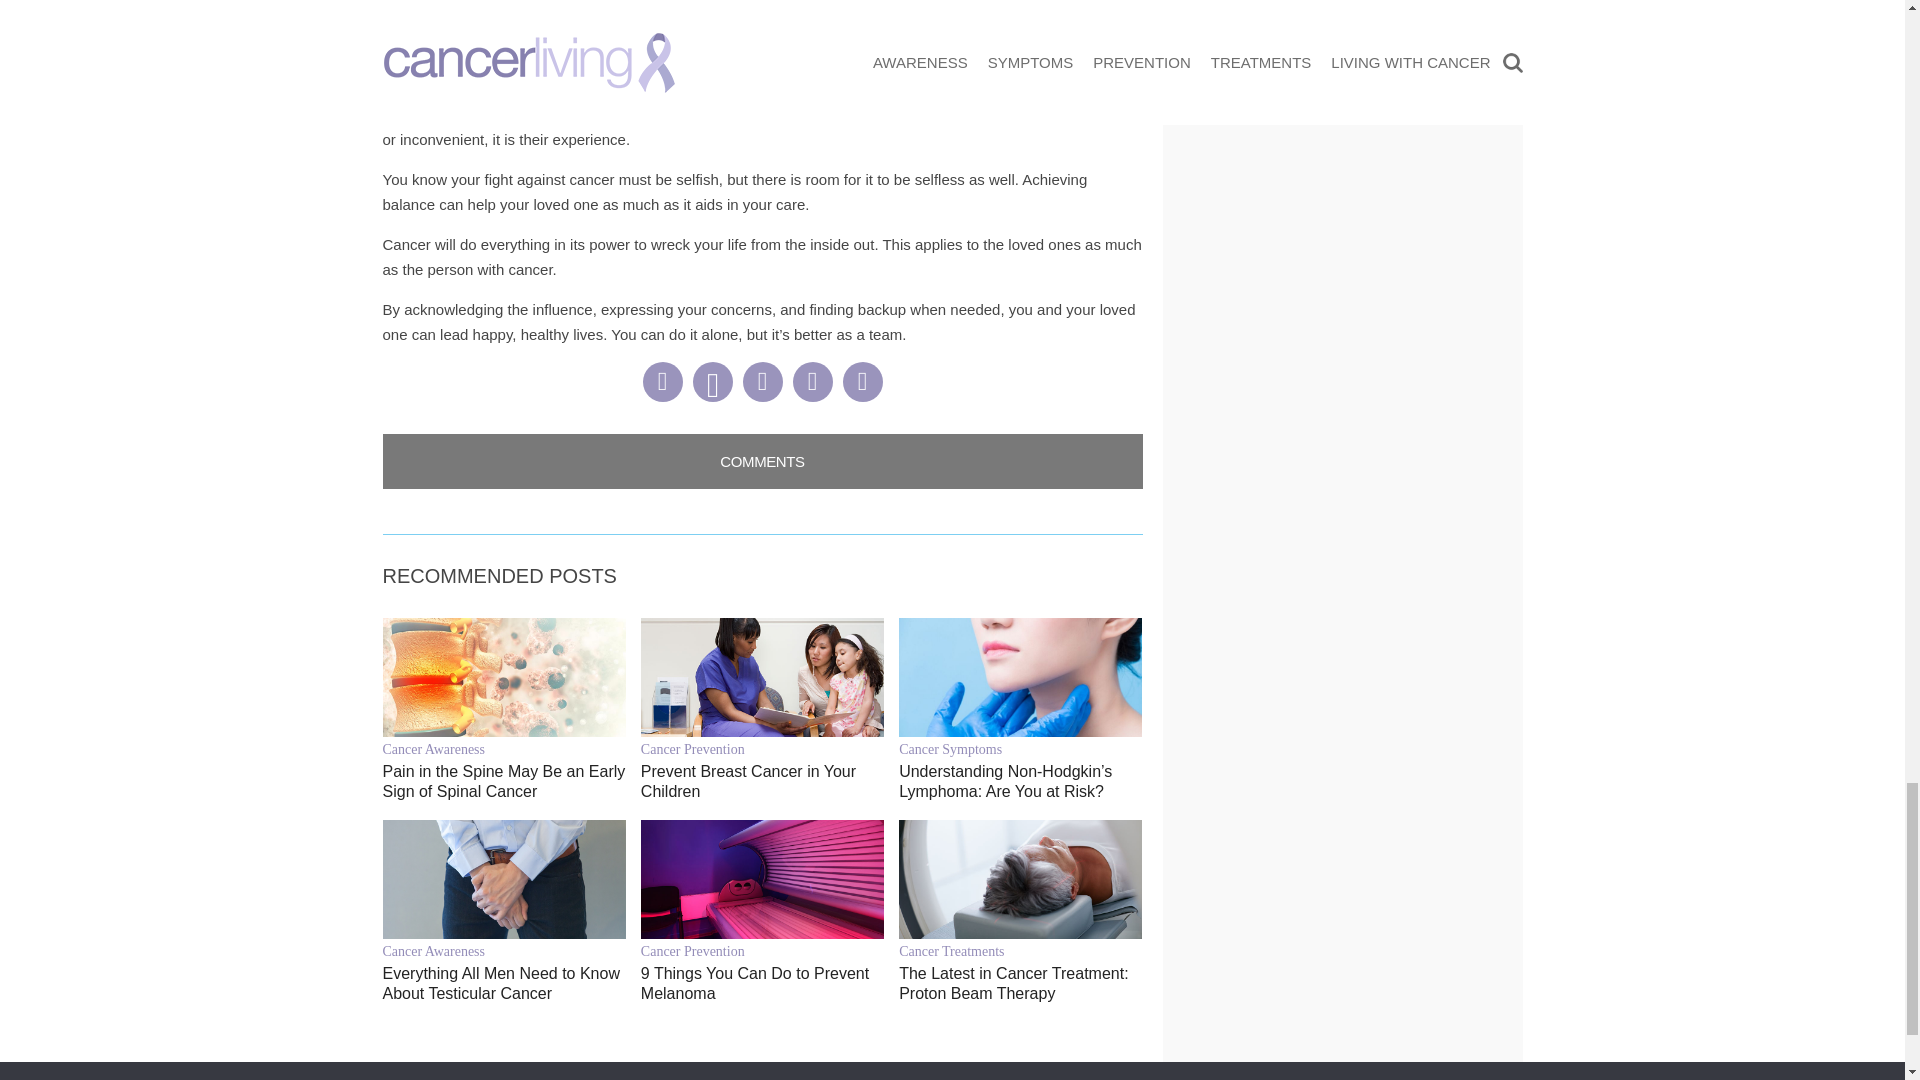  I want to click on Cancer Awareness, so click(504, 749).